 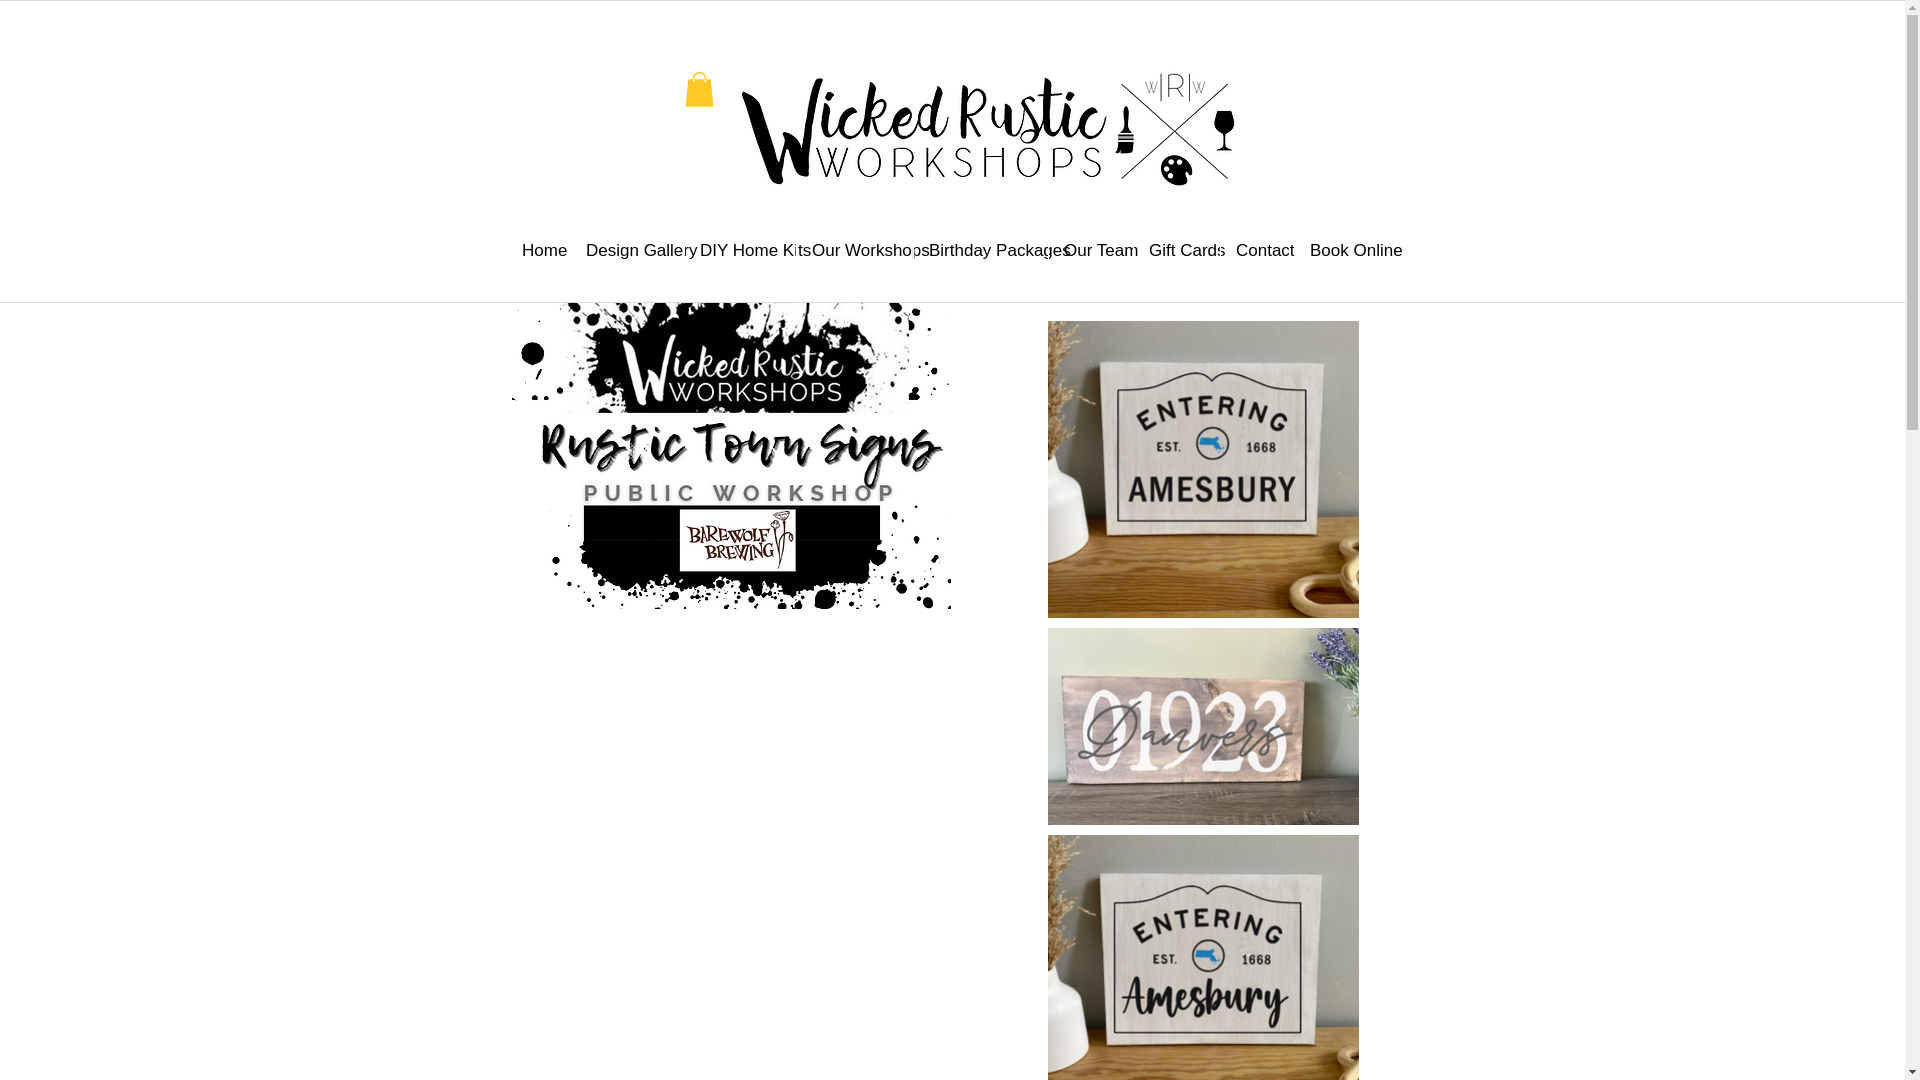 What do you see at coordinates (740, 250) in the screenshot?
I see `DIY Home Kits` at bounding box center [740, 250].